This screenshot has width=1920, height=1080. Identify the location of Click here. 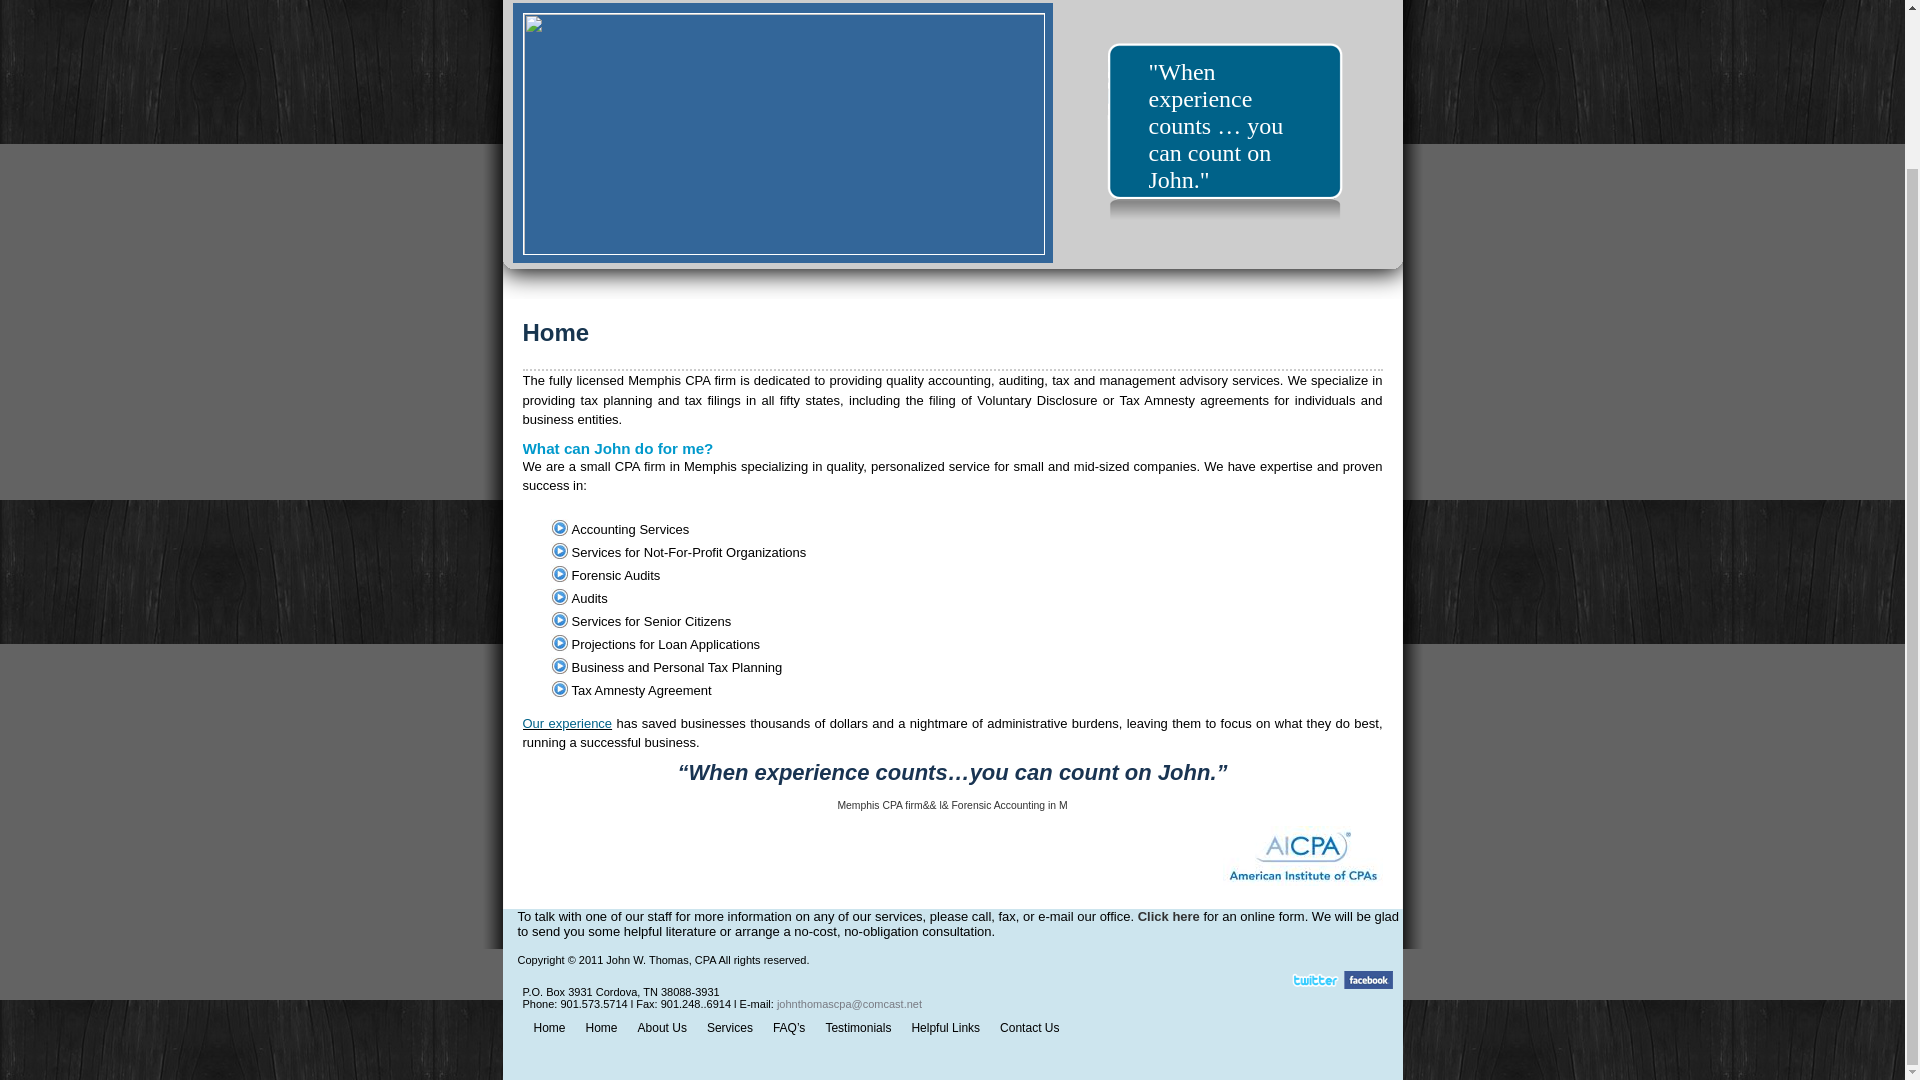
(1169, 916).